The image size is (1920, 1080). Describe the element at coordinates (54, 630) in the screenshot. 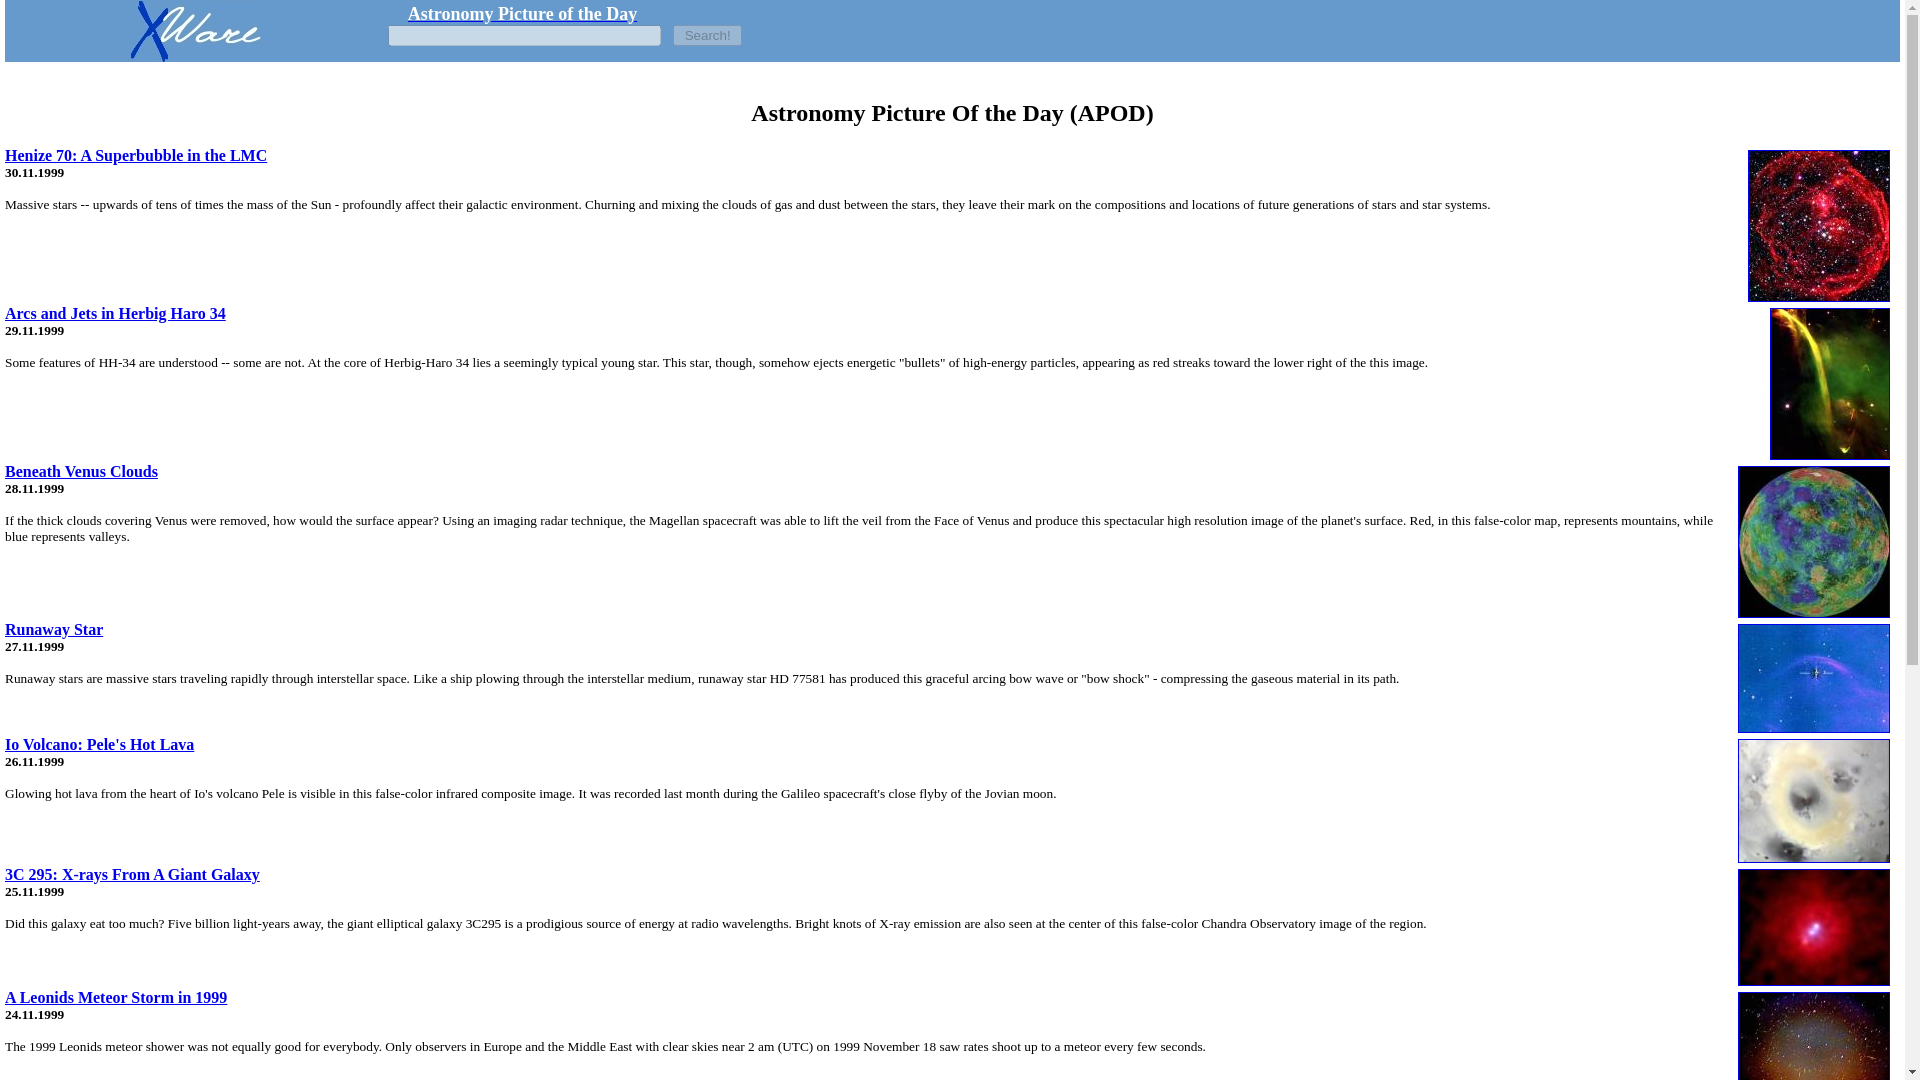

I see `Runaway Star` at that location.